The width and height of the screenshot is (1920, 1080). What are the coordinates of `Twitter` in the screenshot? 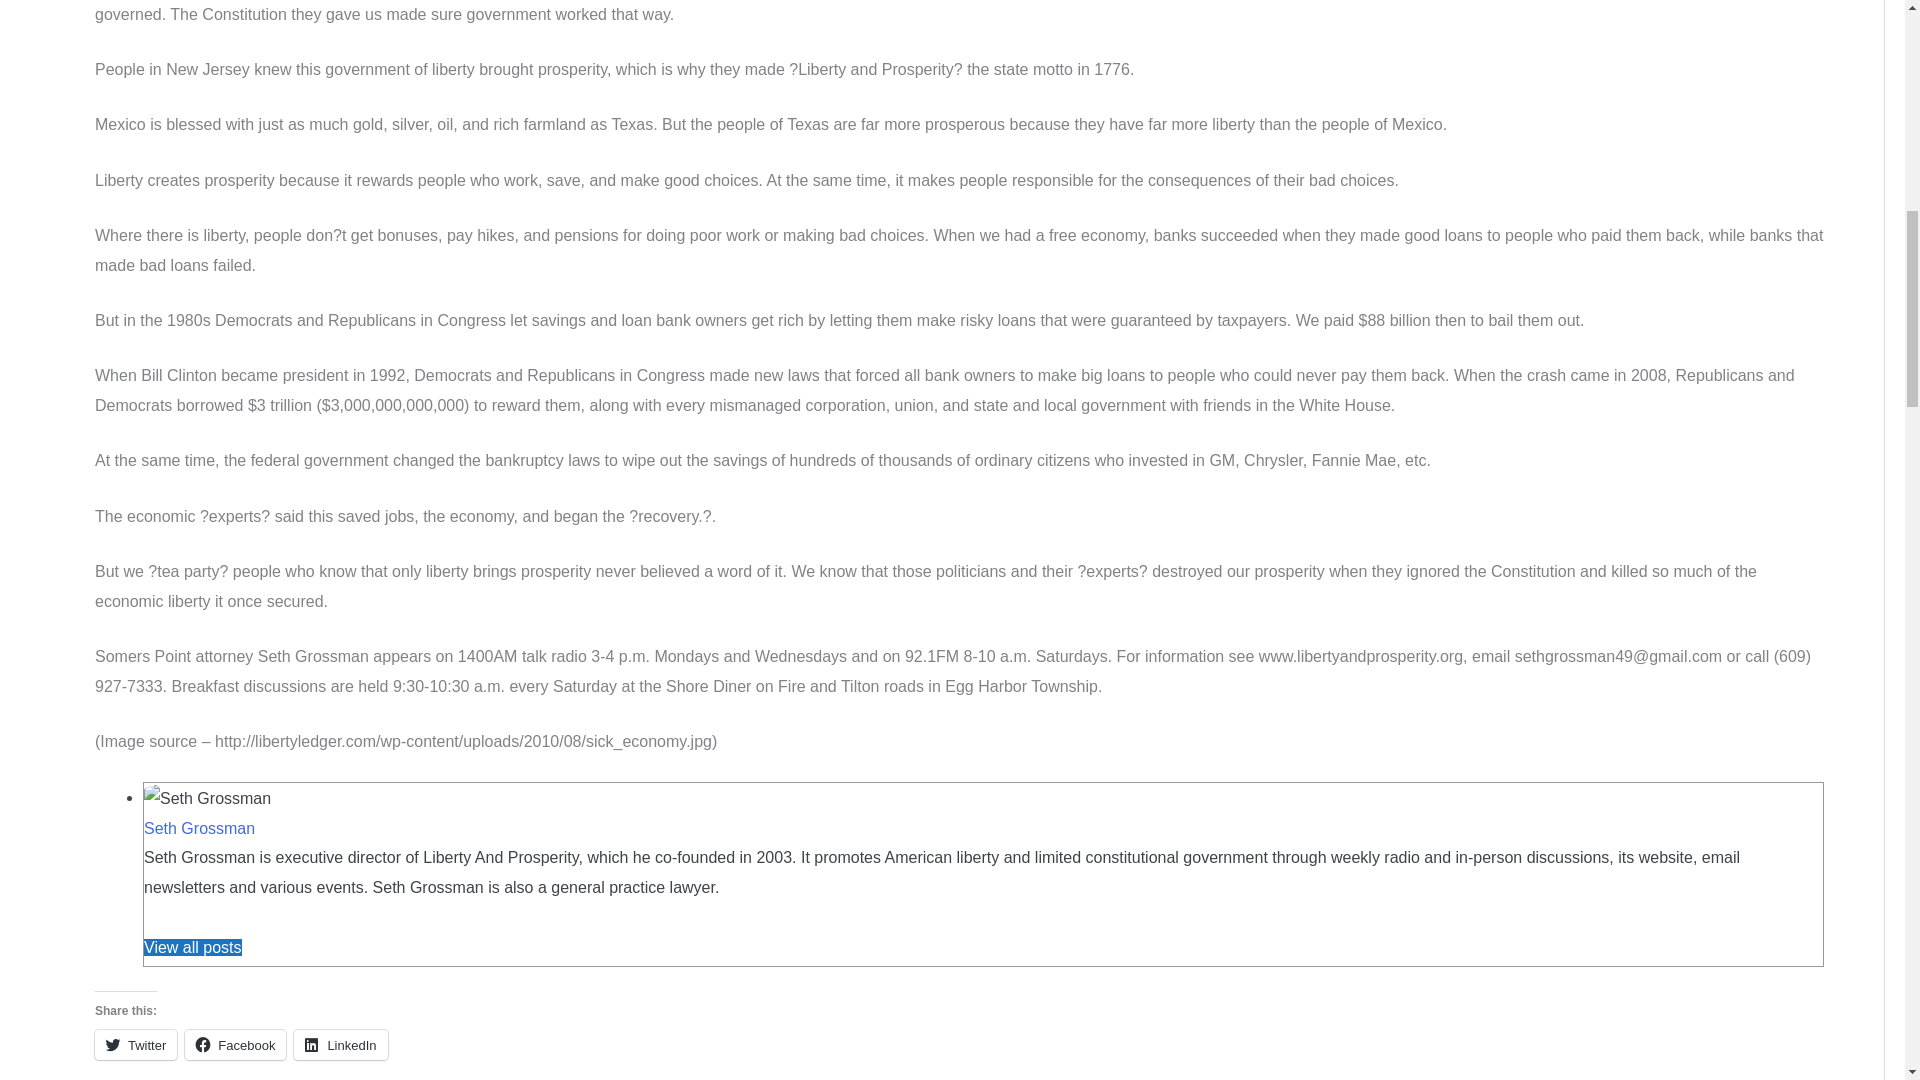 It's located at (135, 1044).